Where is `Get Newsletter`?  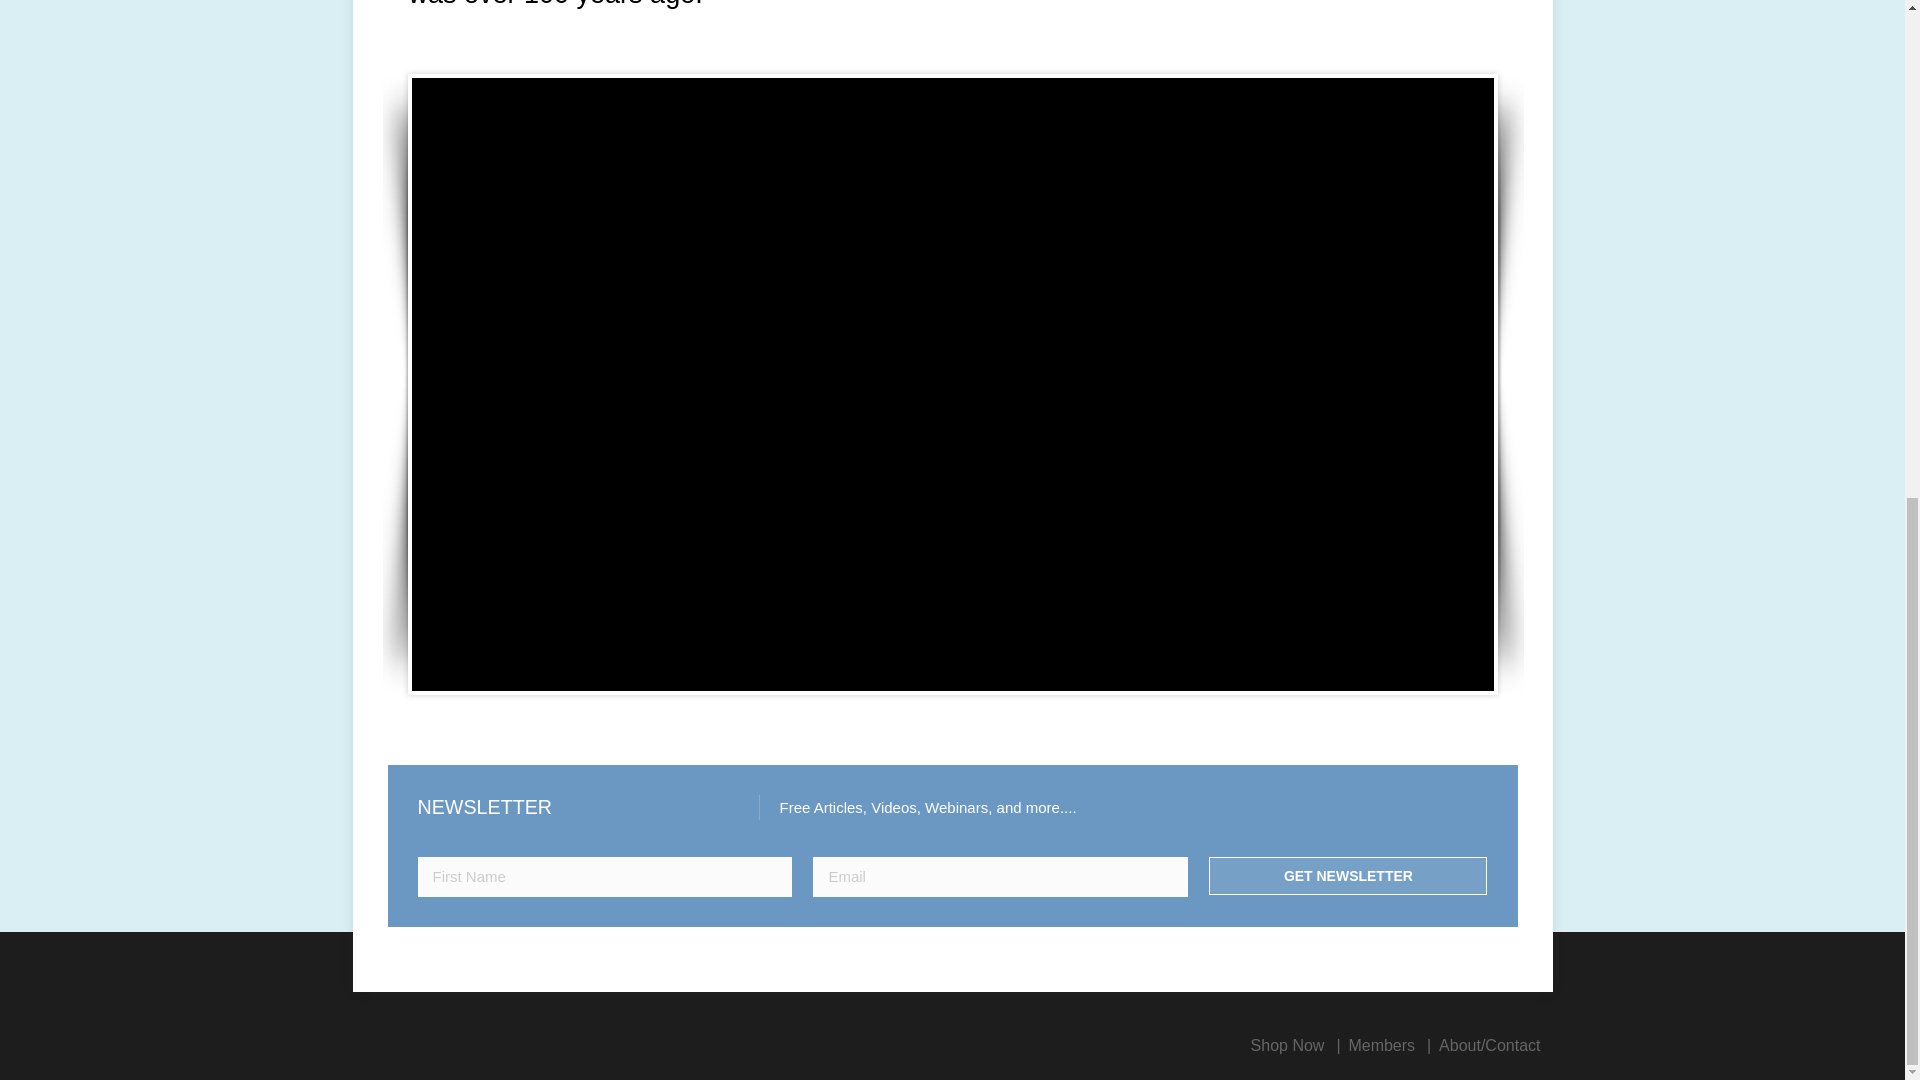
Get Newsletter is located at coordinates (1348, 876).